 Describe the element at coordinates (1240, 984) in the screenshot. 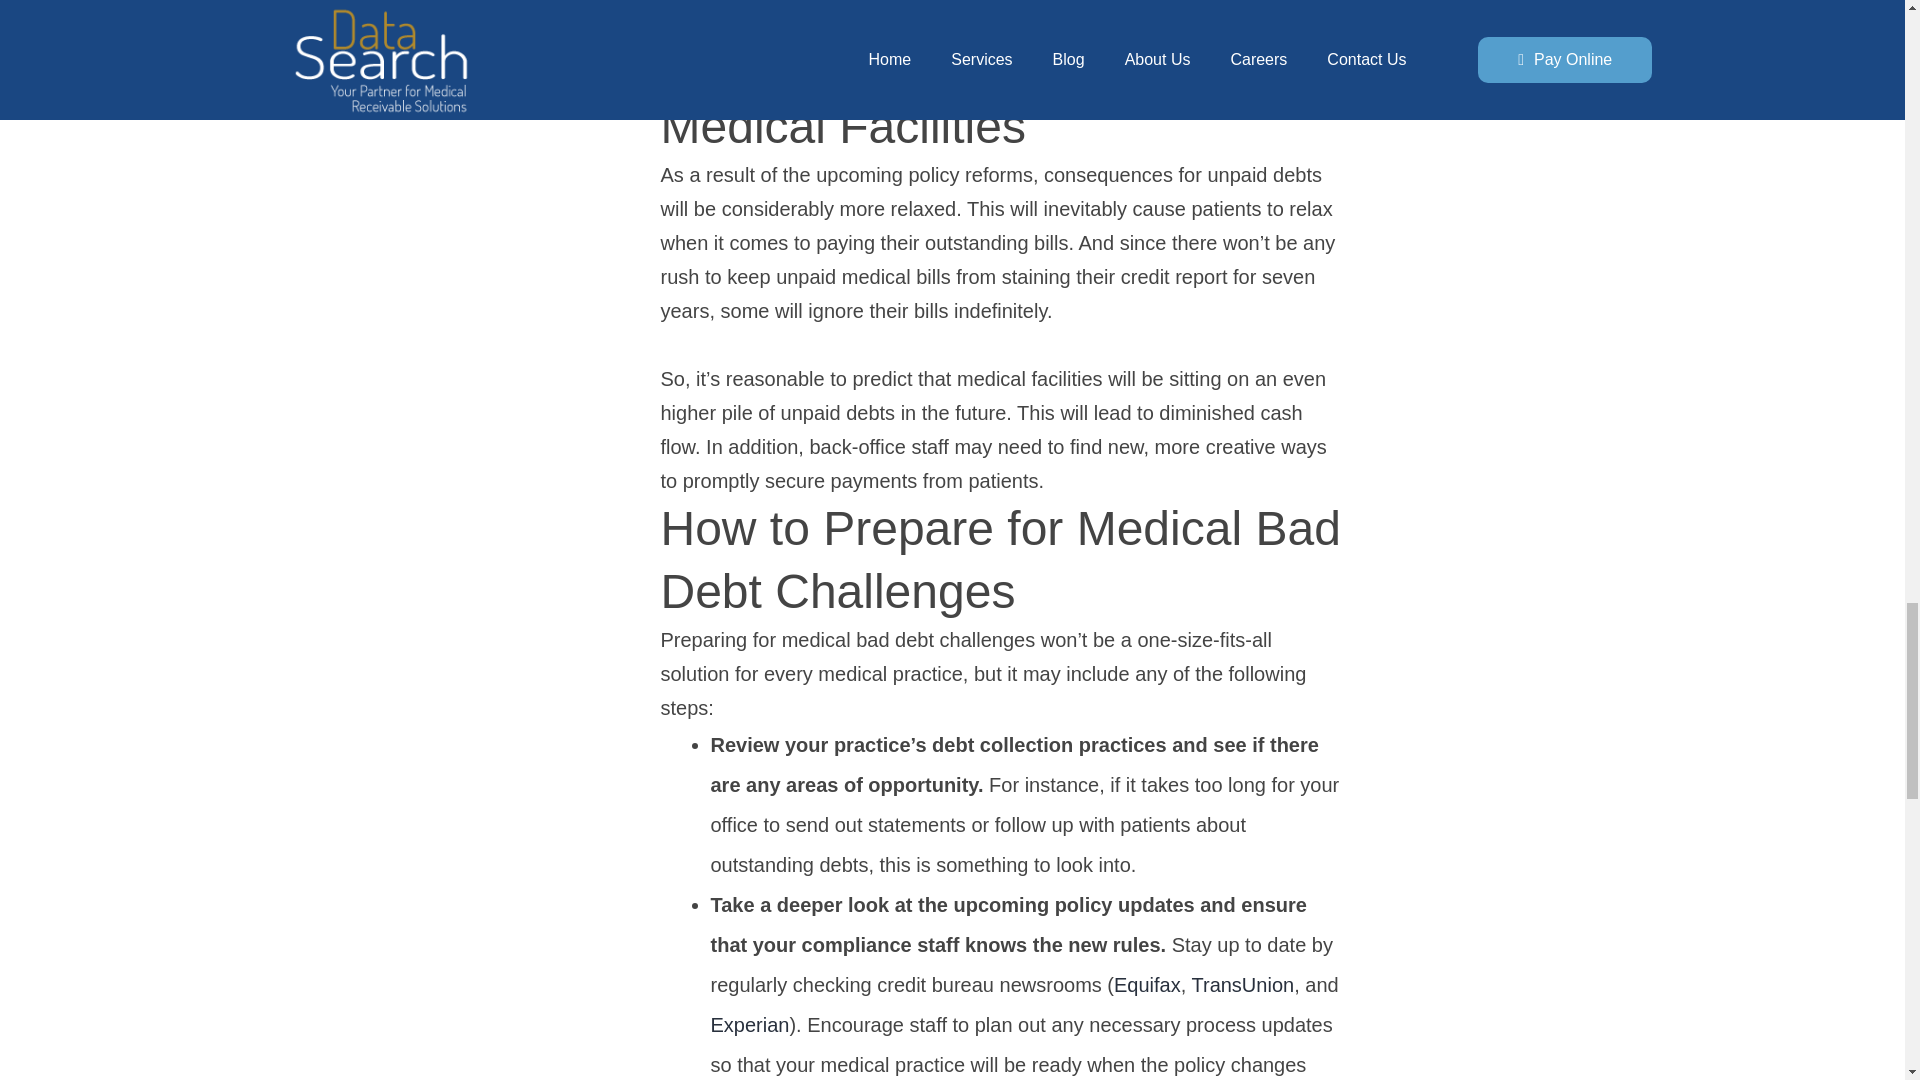

I see `TransUnion` at that location.